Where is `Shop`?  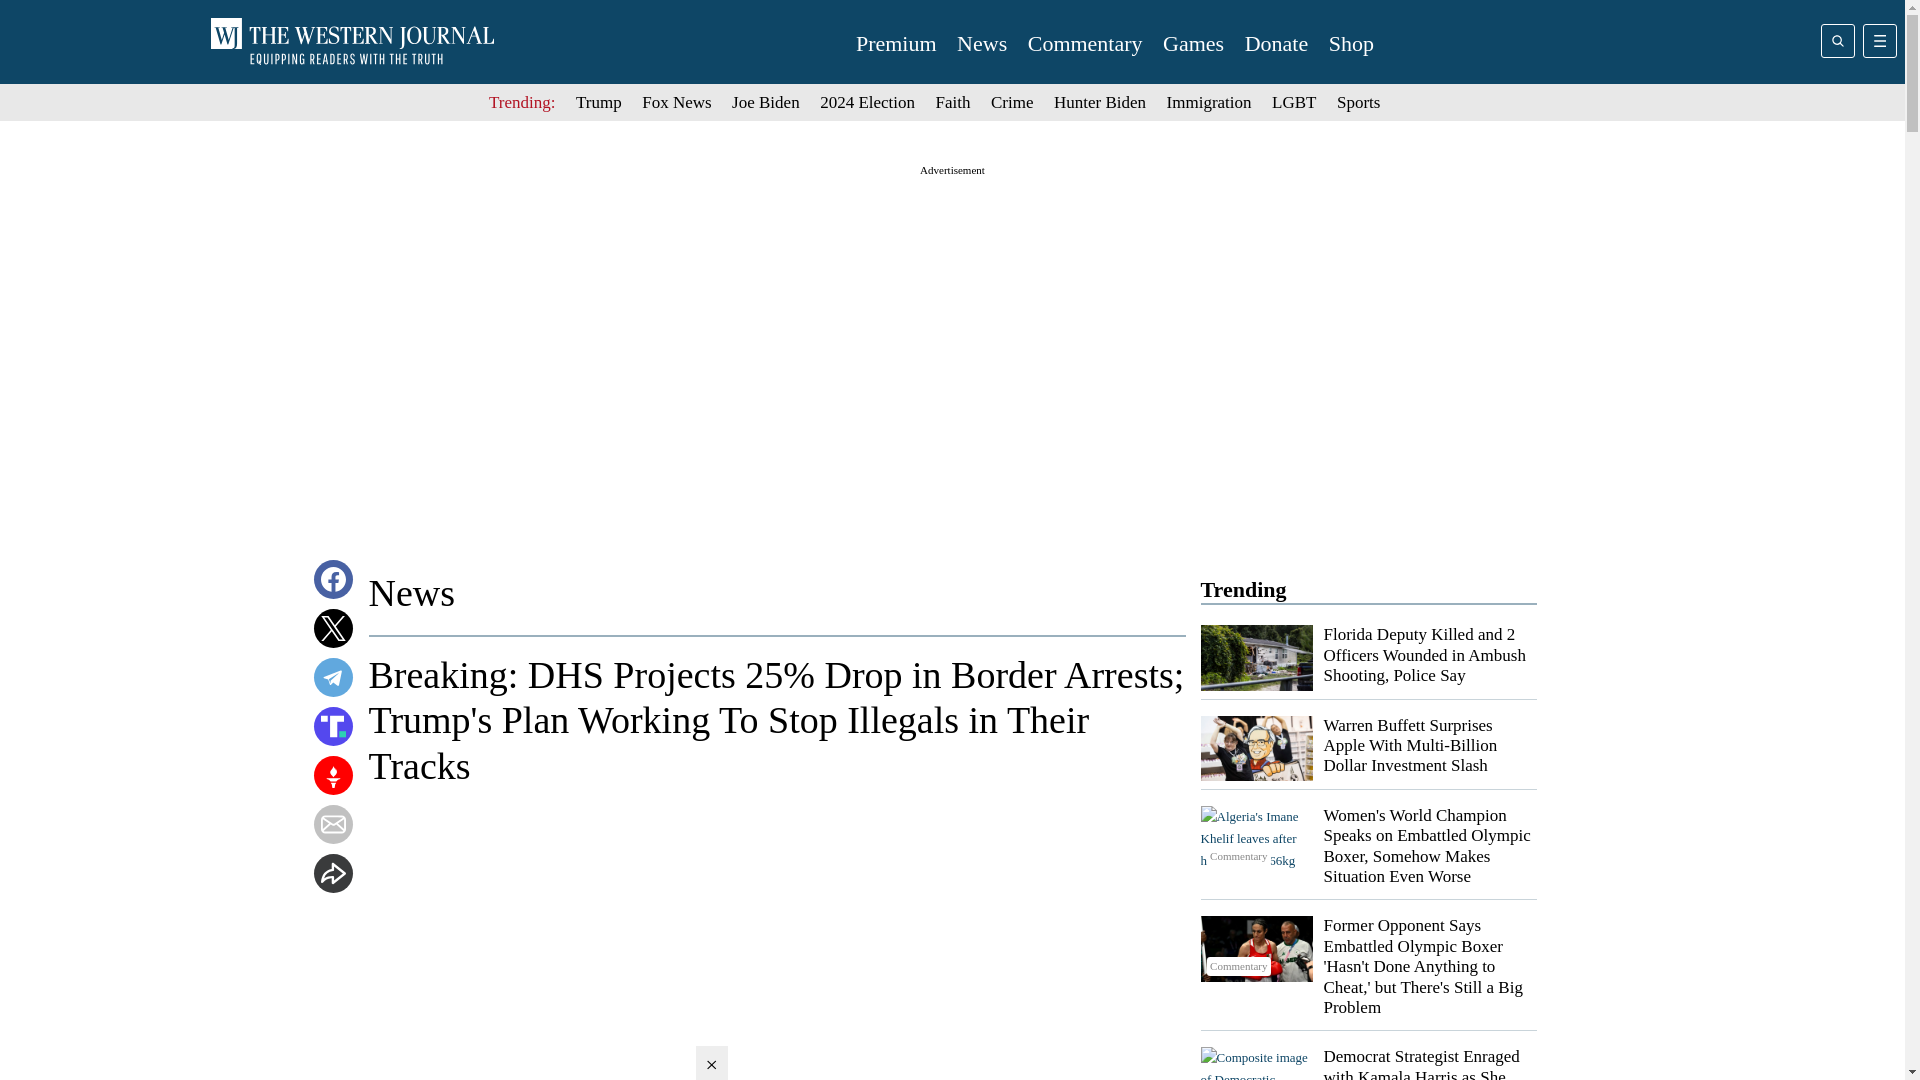
Shop is located at coordinates (1351, 44).